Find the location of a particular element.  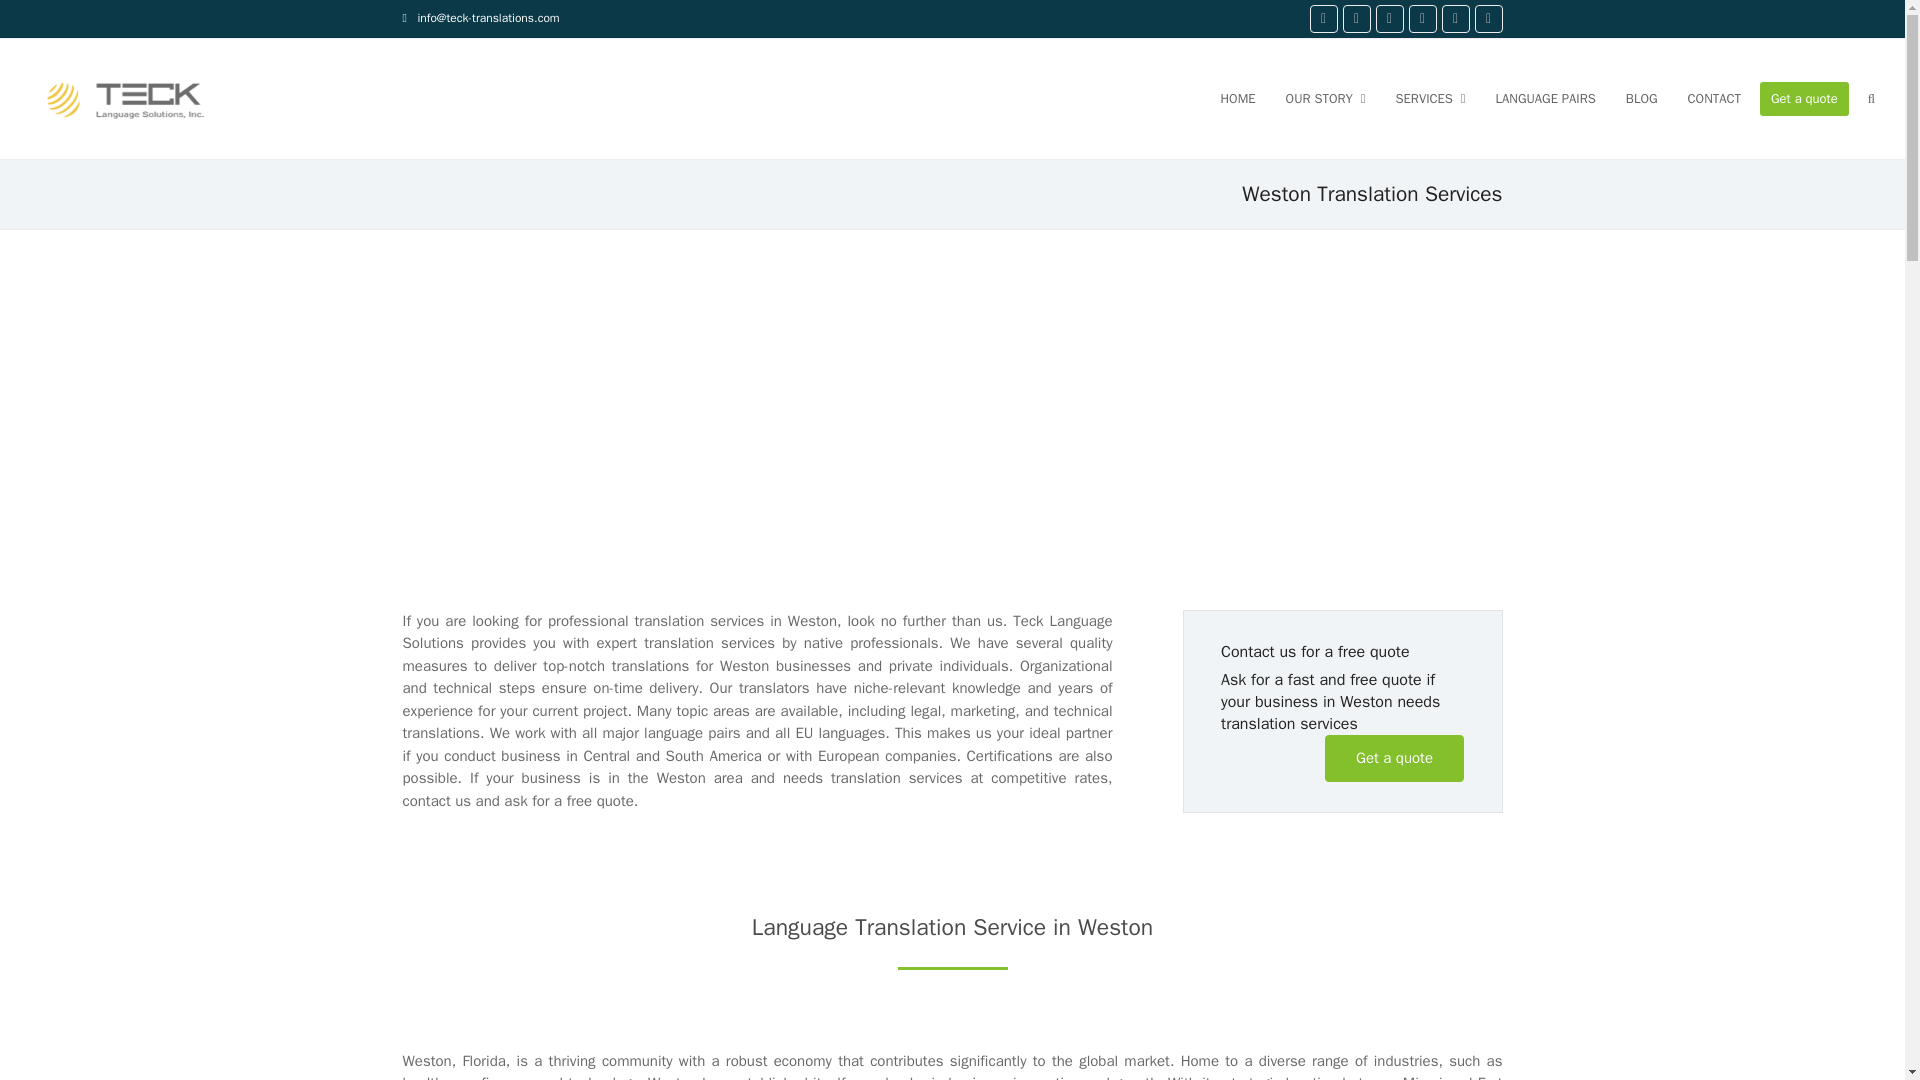

Yelp is located at coordinates (1422, 19).